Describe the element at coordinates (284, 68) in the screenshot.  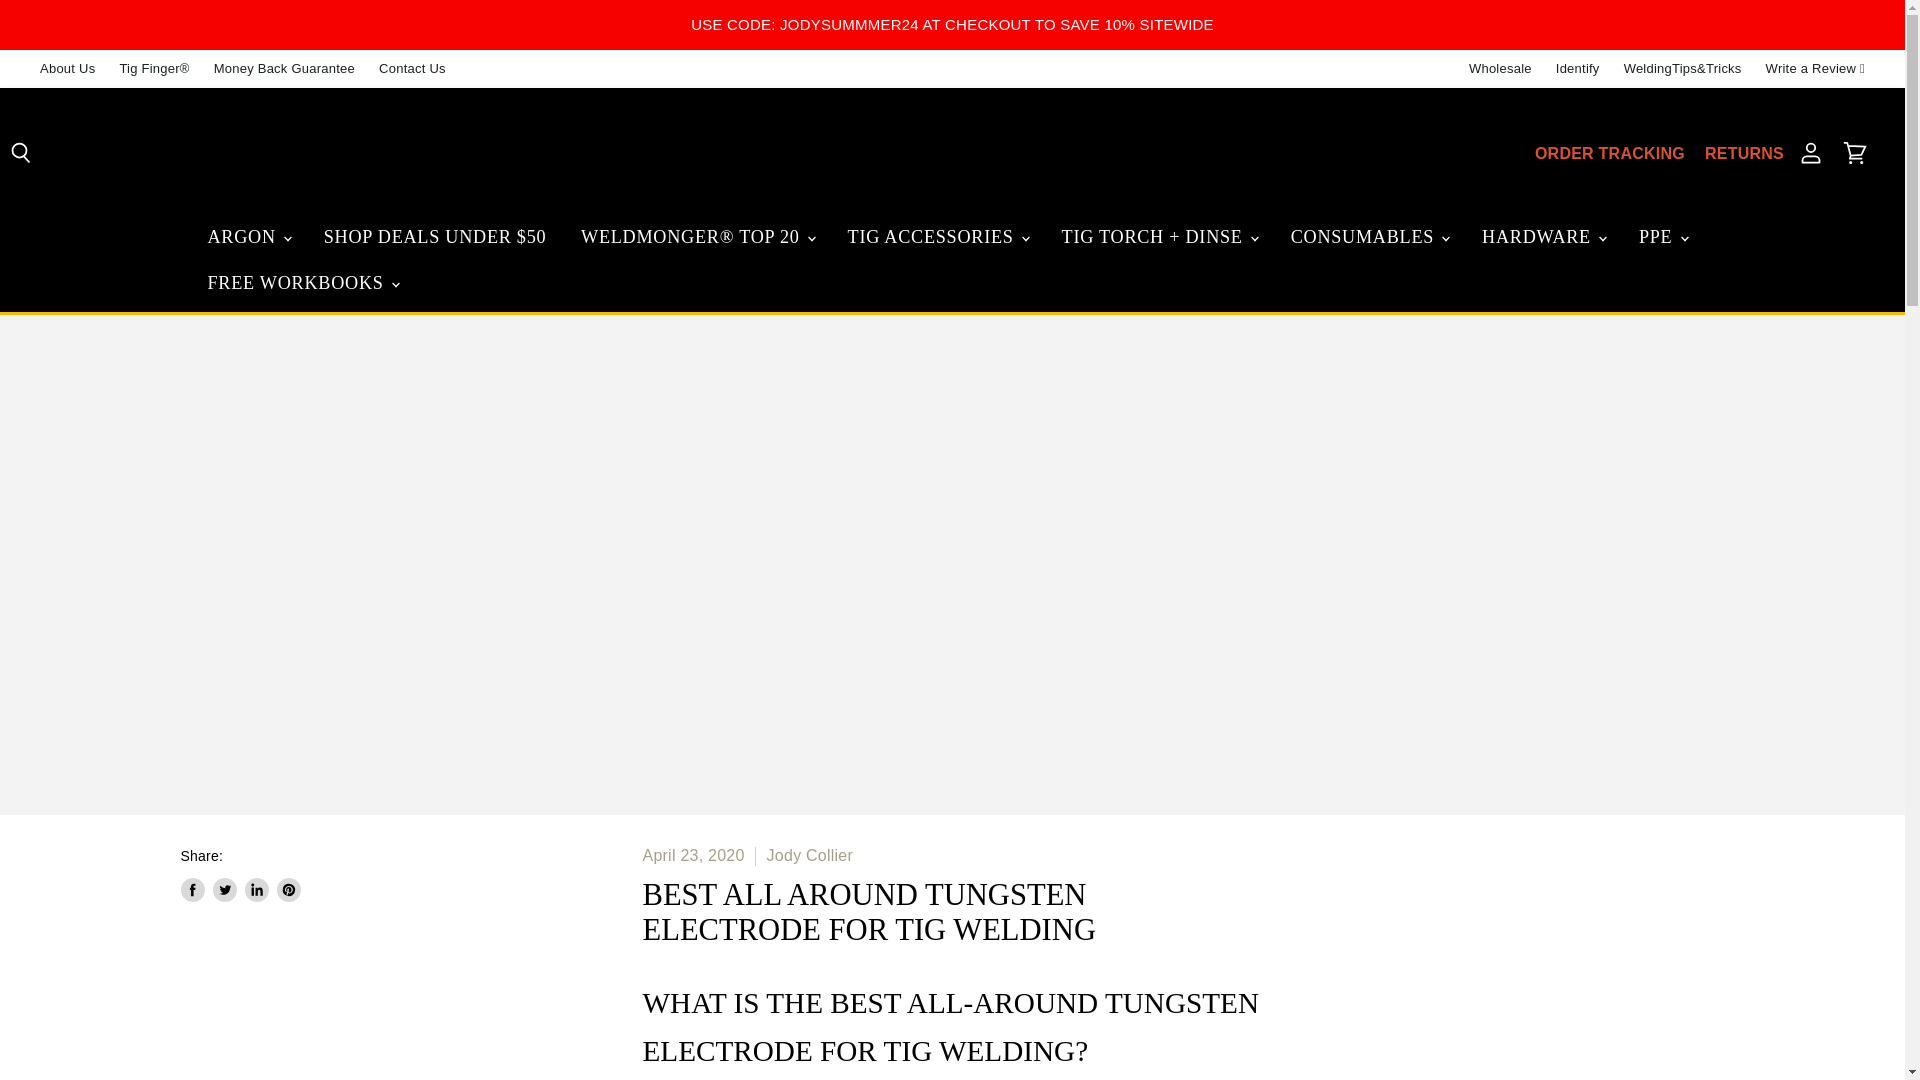
I see `Money Back Guarantee` at that location.